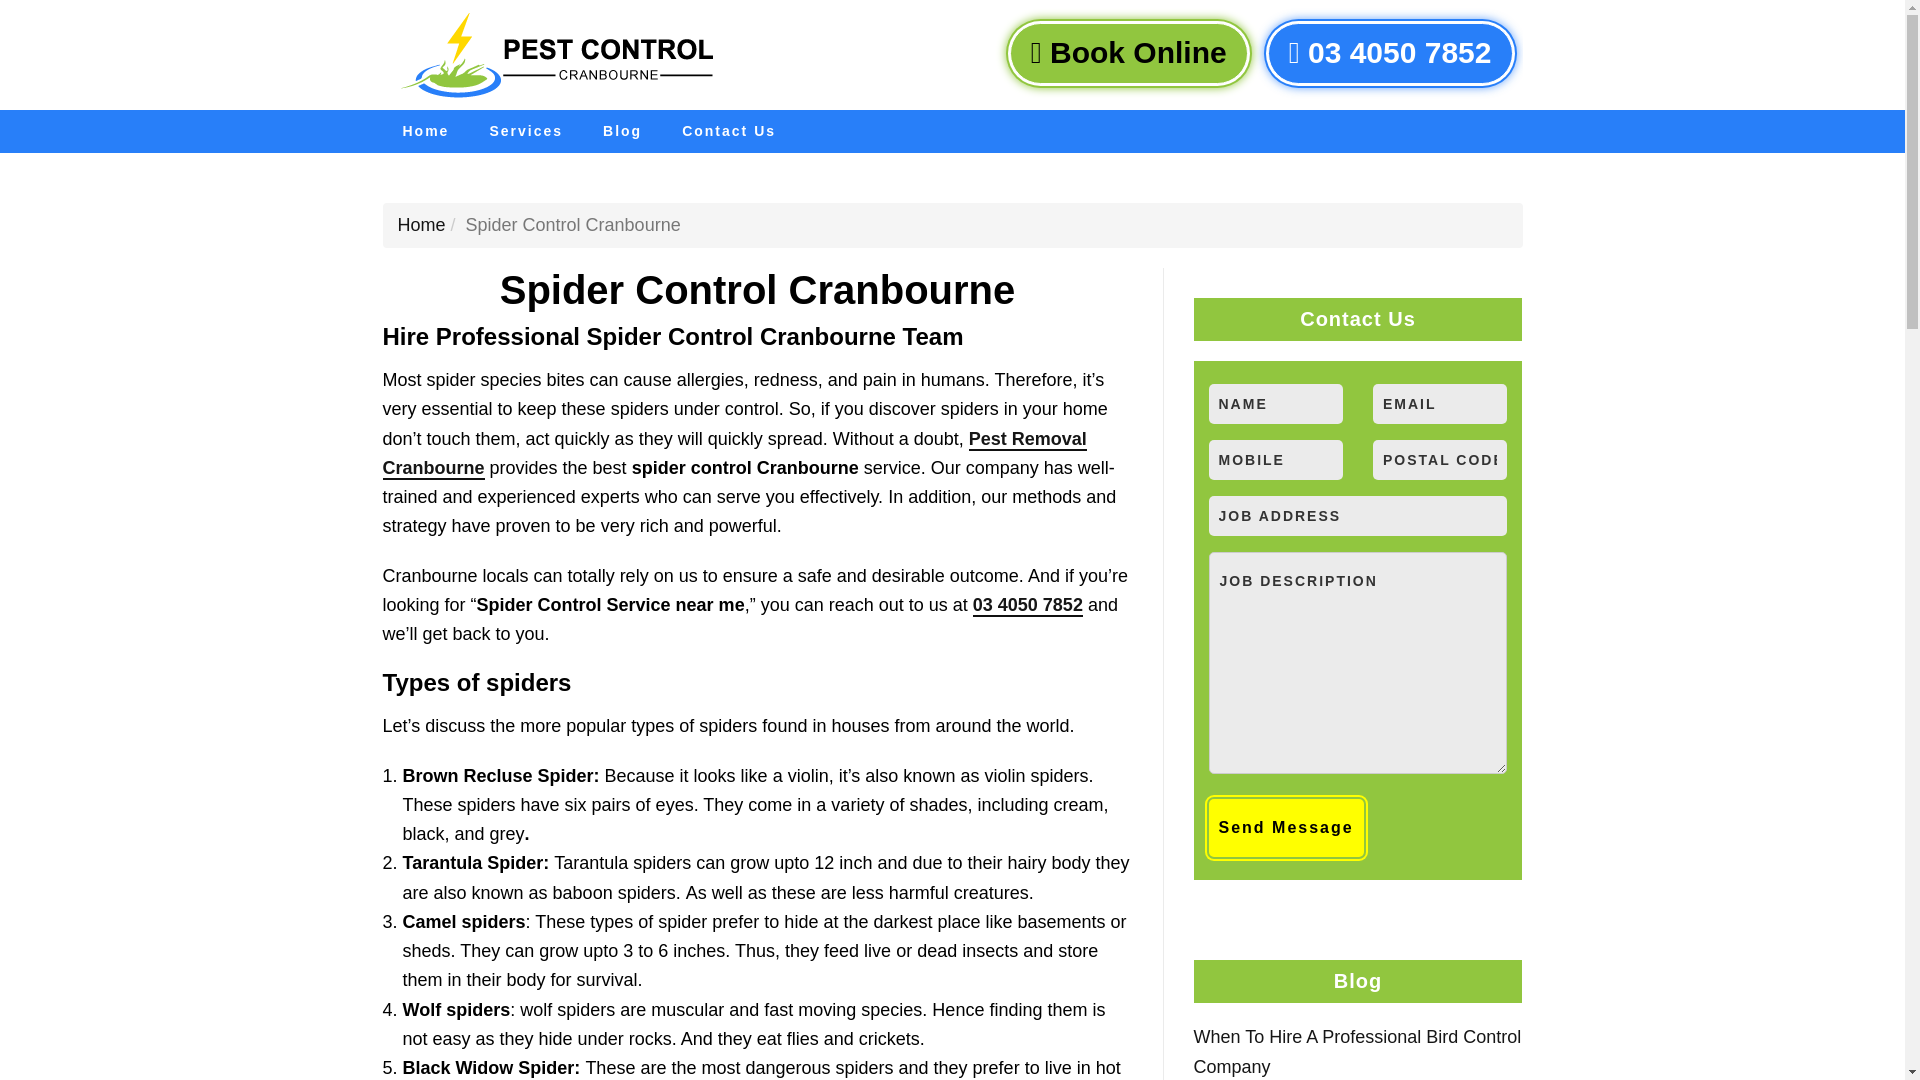 This screenshot has width=1920, height=1080. I want to click on Services, so click(526, 132).